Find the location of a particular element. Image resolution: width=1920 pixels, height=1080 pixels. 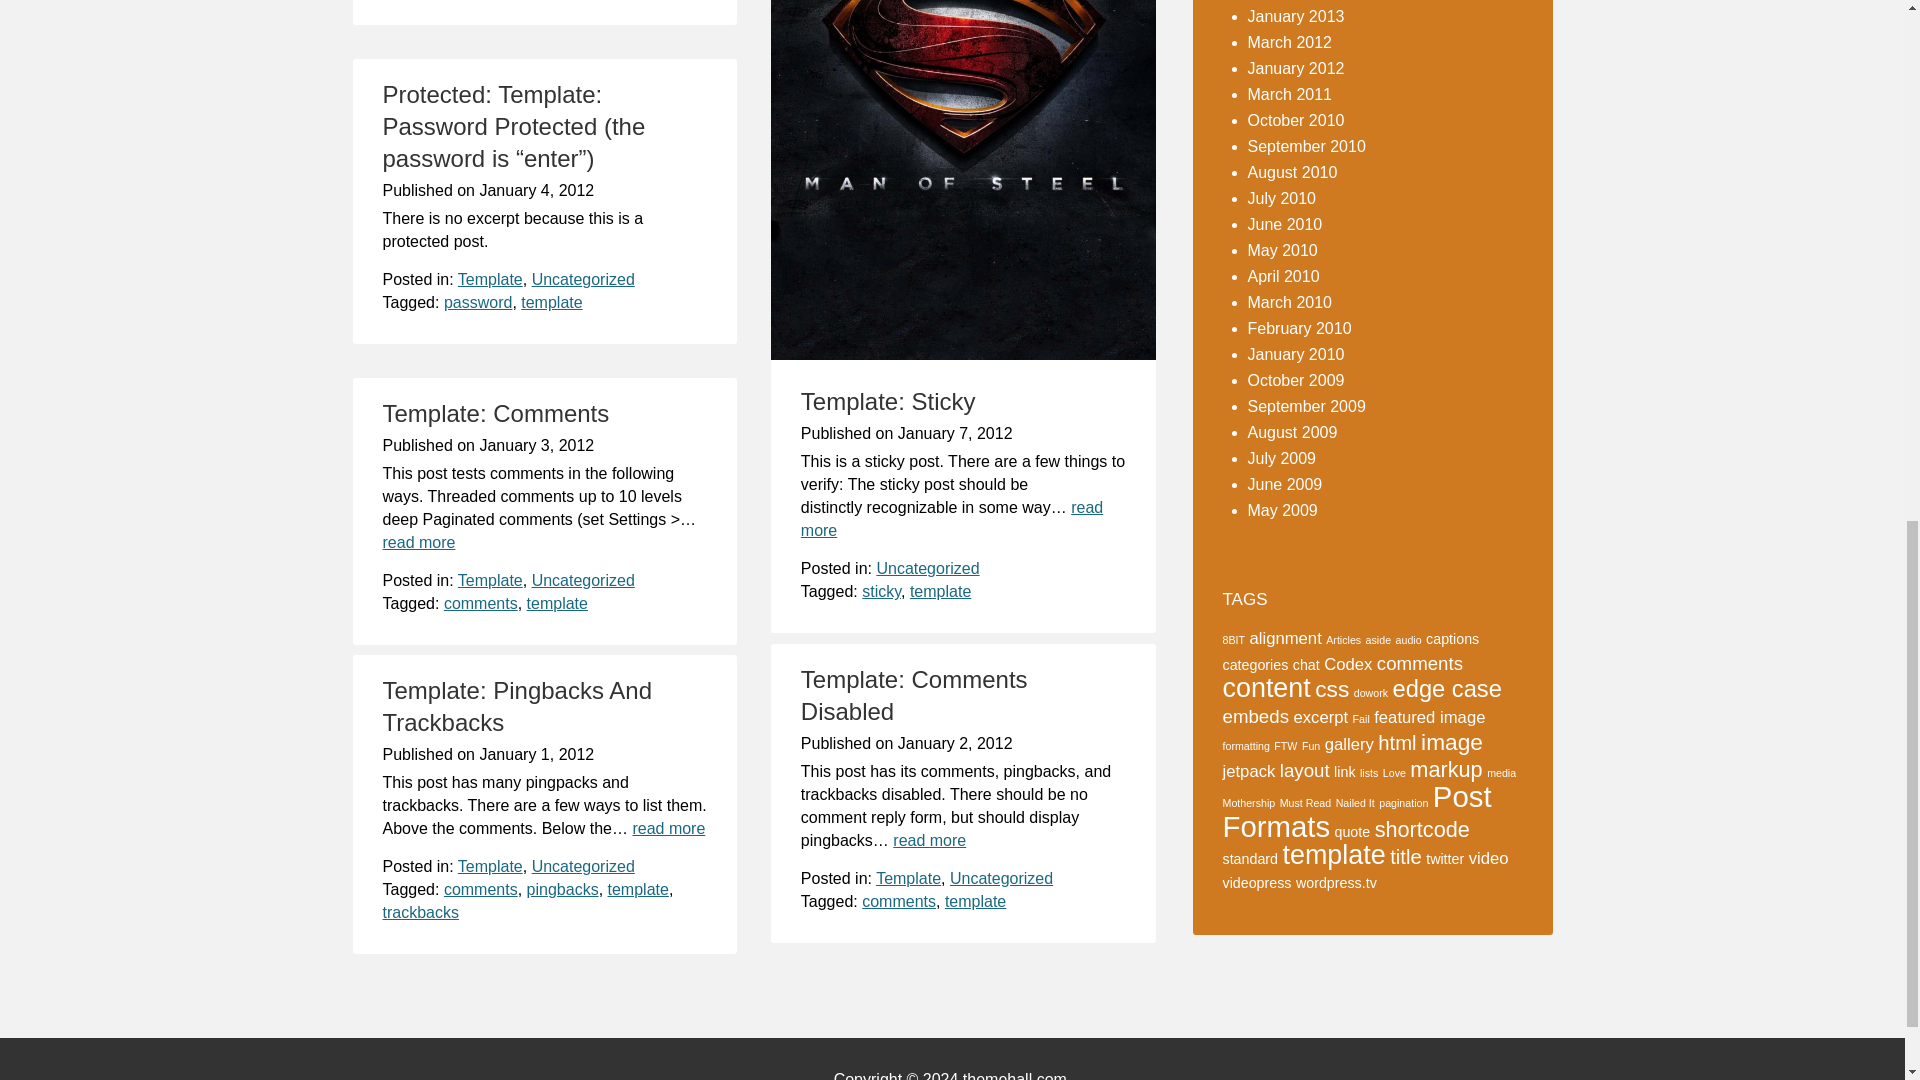

Template is located at coordinates (490, 580).